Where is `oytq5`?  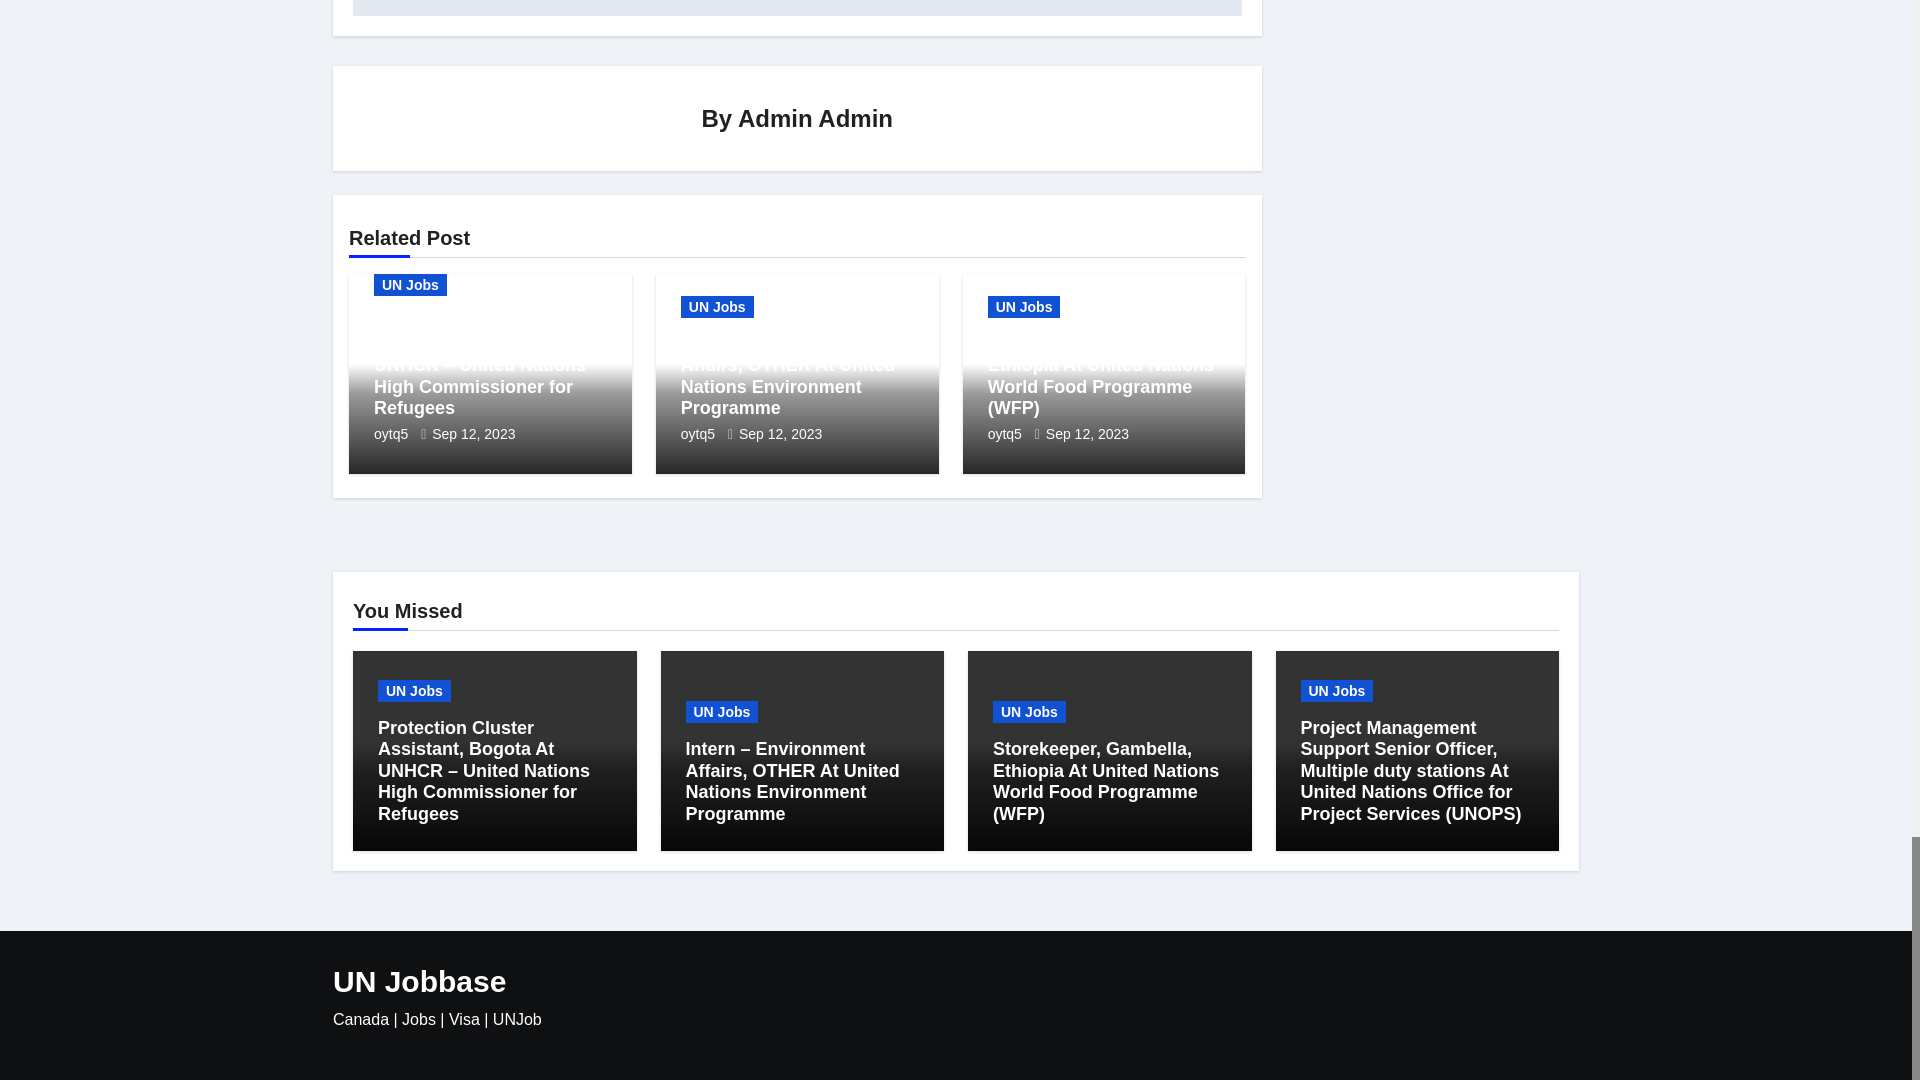 oytq5 is located at coordinates (393, 433).